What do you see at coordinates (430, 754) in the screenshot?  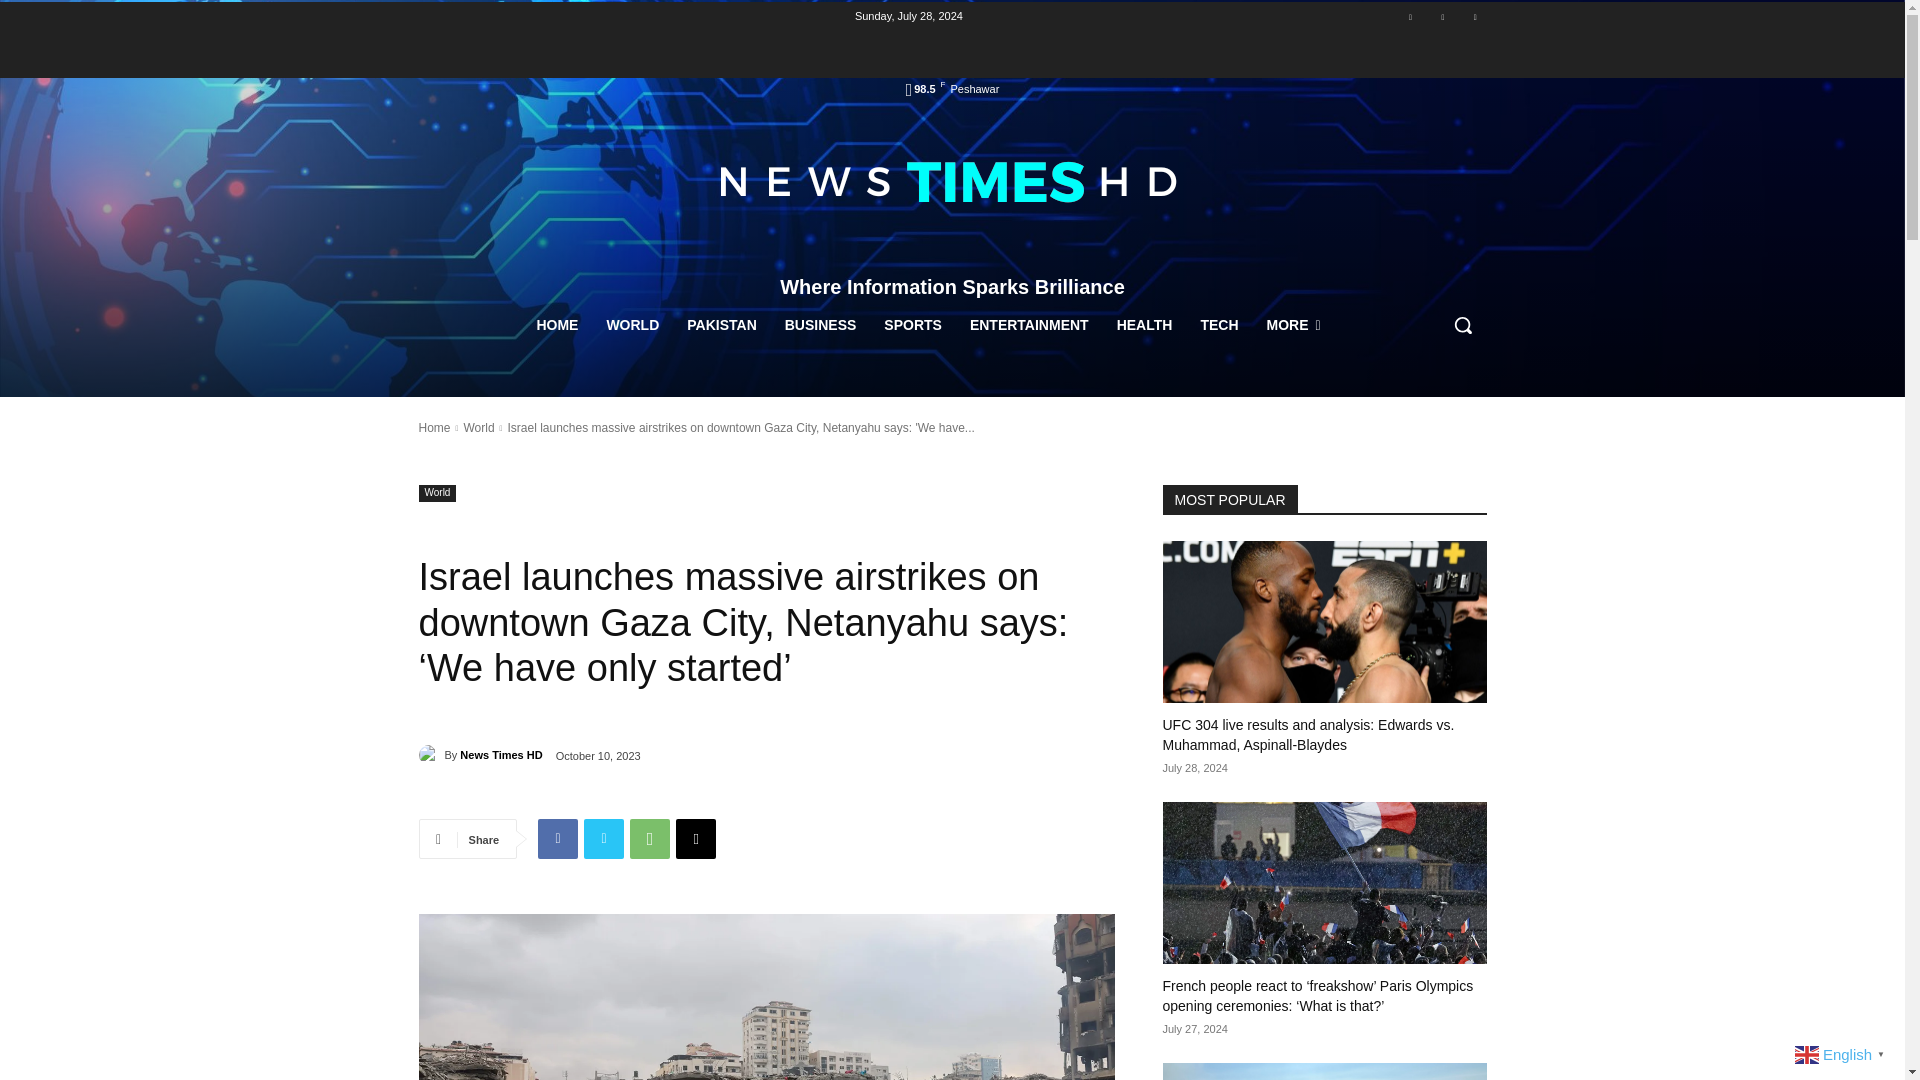 I see `News Times HD` at bounding box center [430, 754].